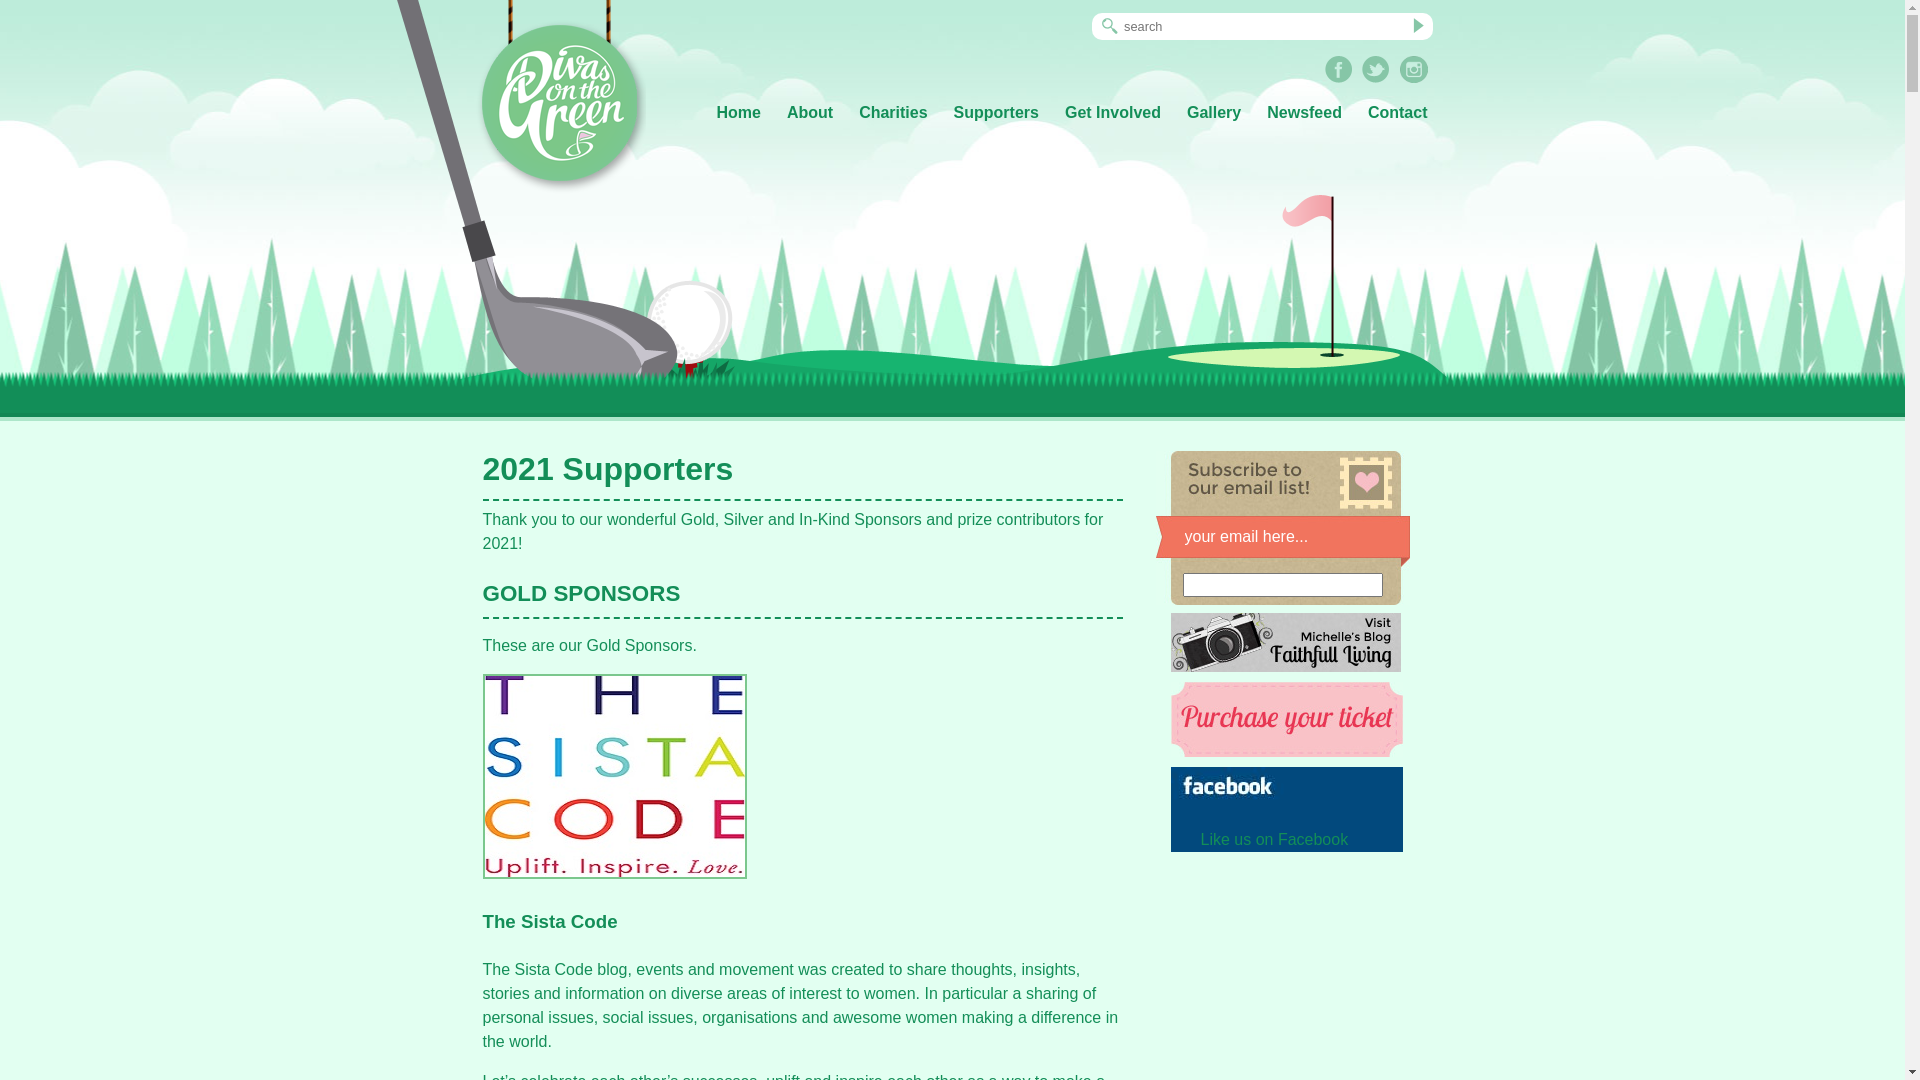 This screenshot has width=1920, height=1080. I want to click on Contact, so click(1398, 113).